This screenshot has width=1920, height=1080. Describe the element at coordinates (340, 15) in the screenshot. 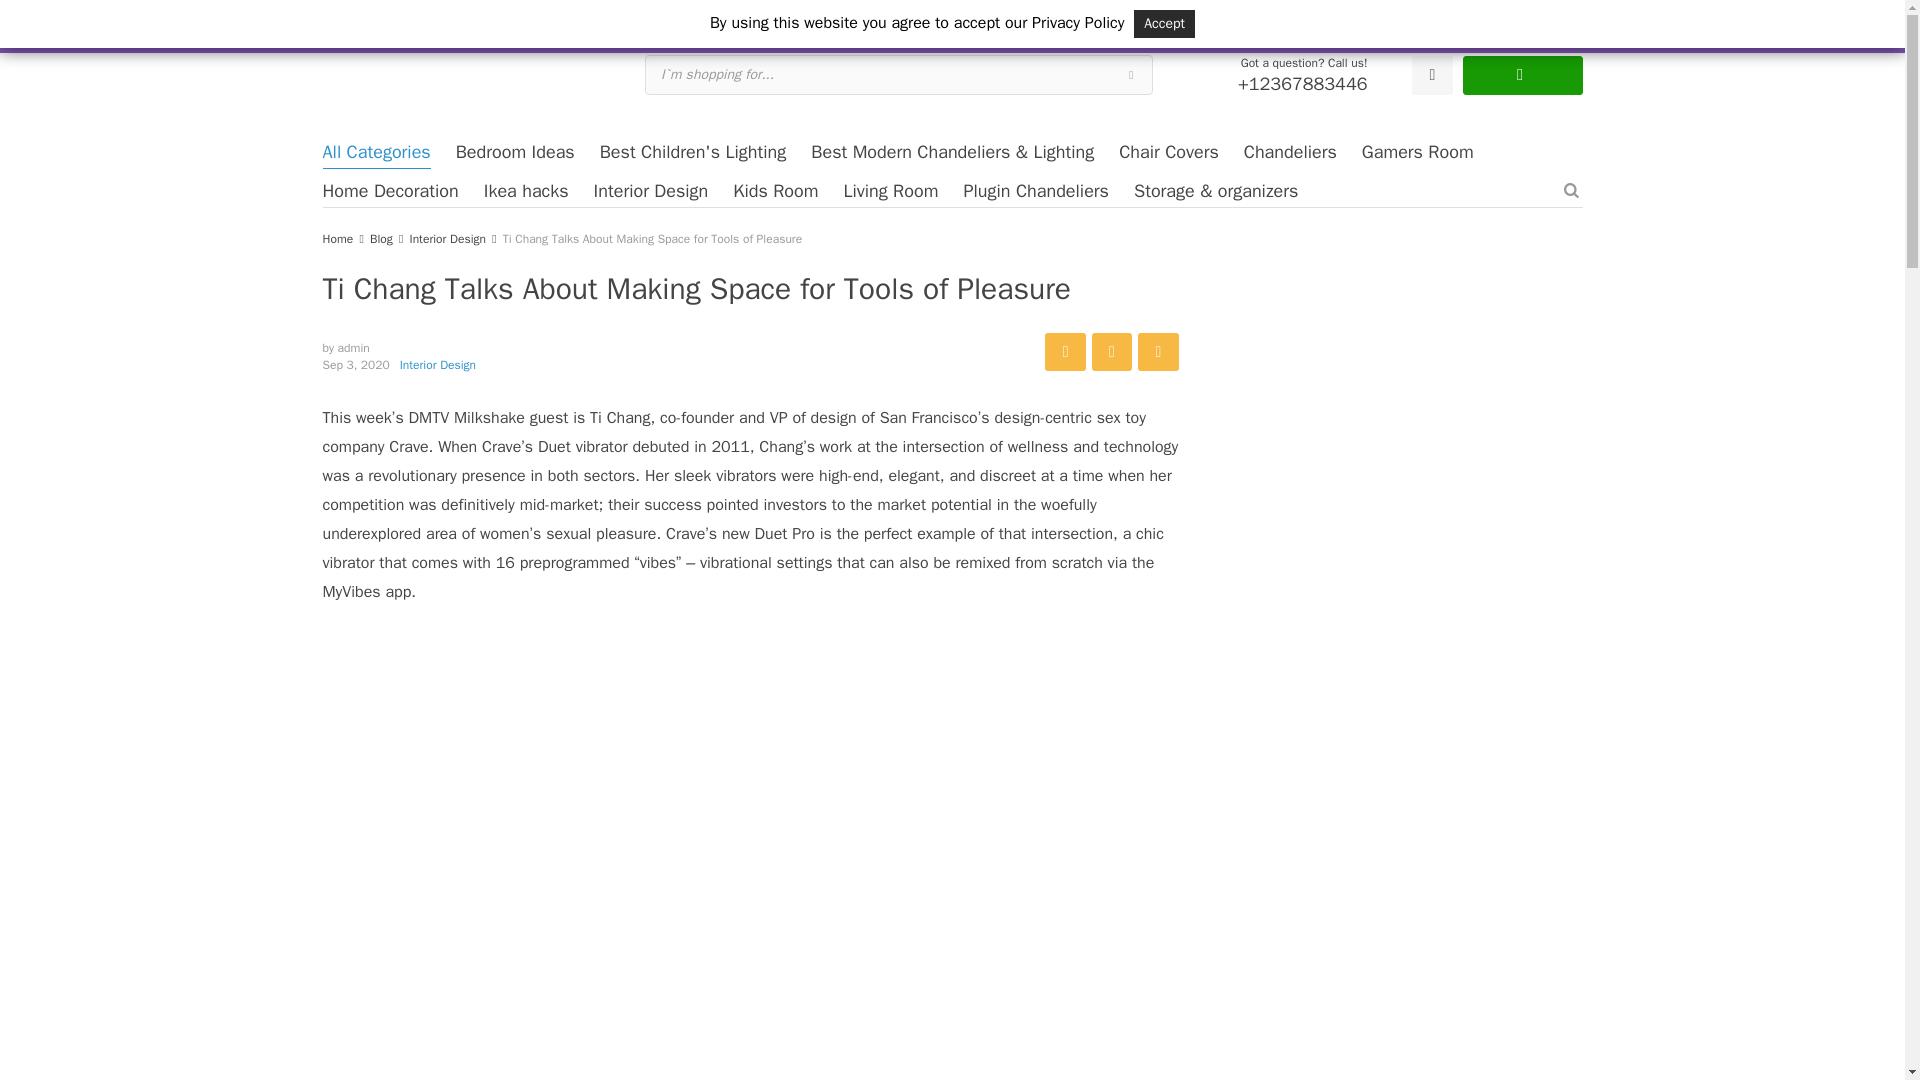

I see `Home` at that location.